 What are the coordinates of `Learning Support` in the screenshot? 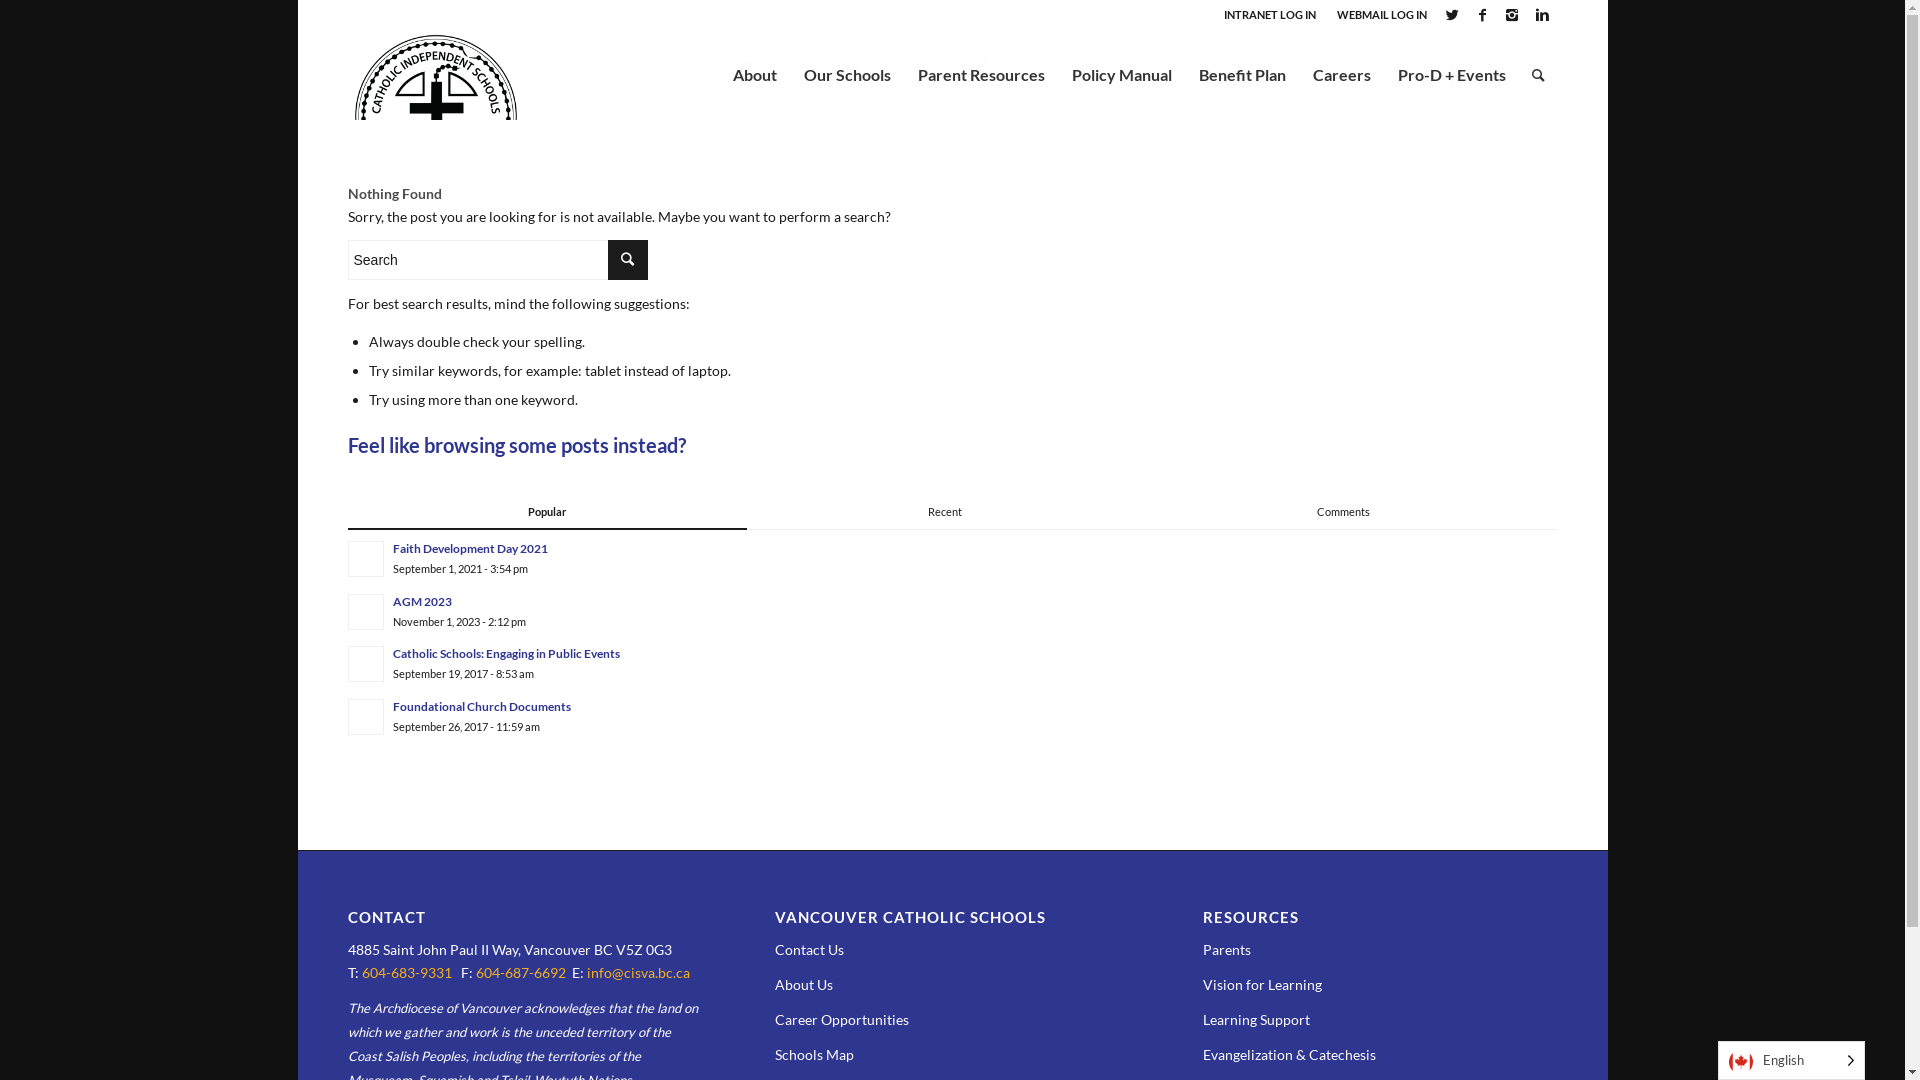 It's located at (1256, 1020).